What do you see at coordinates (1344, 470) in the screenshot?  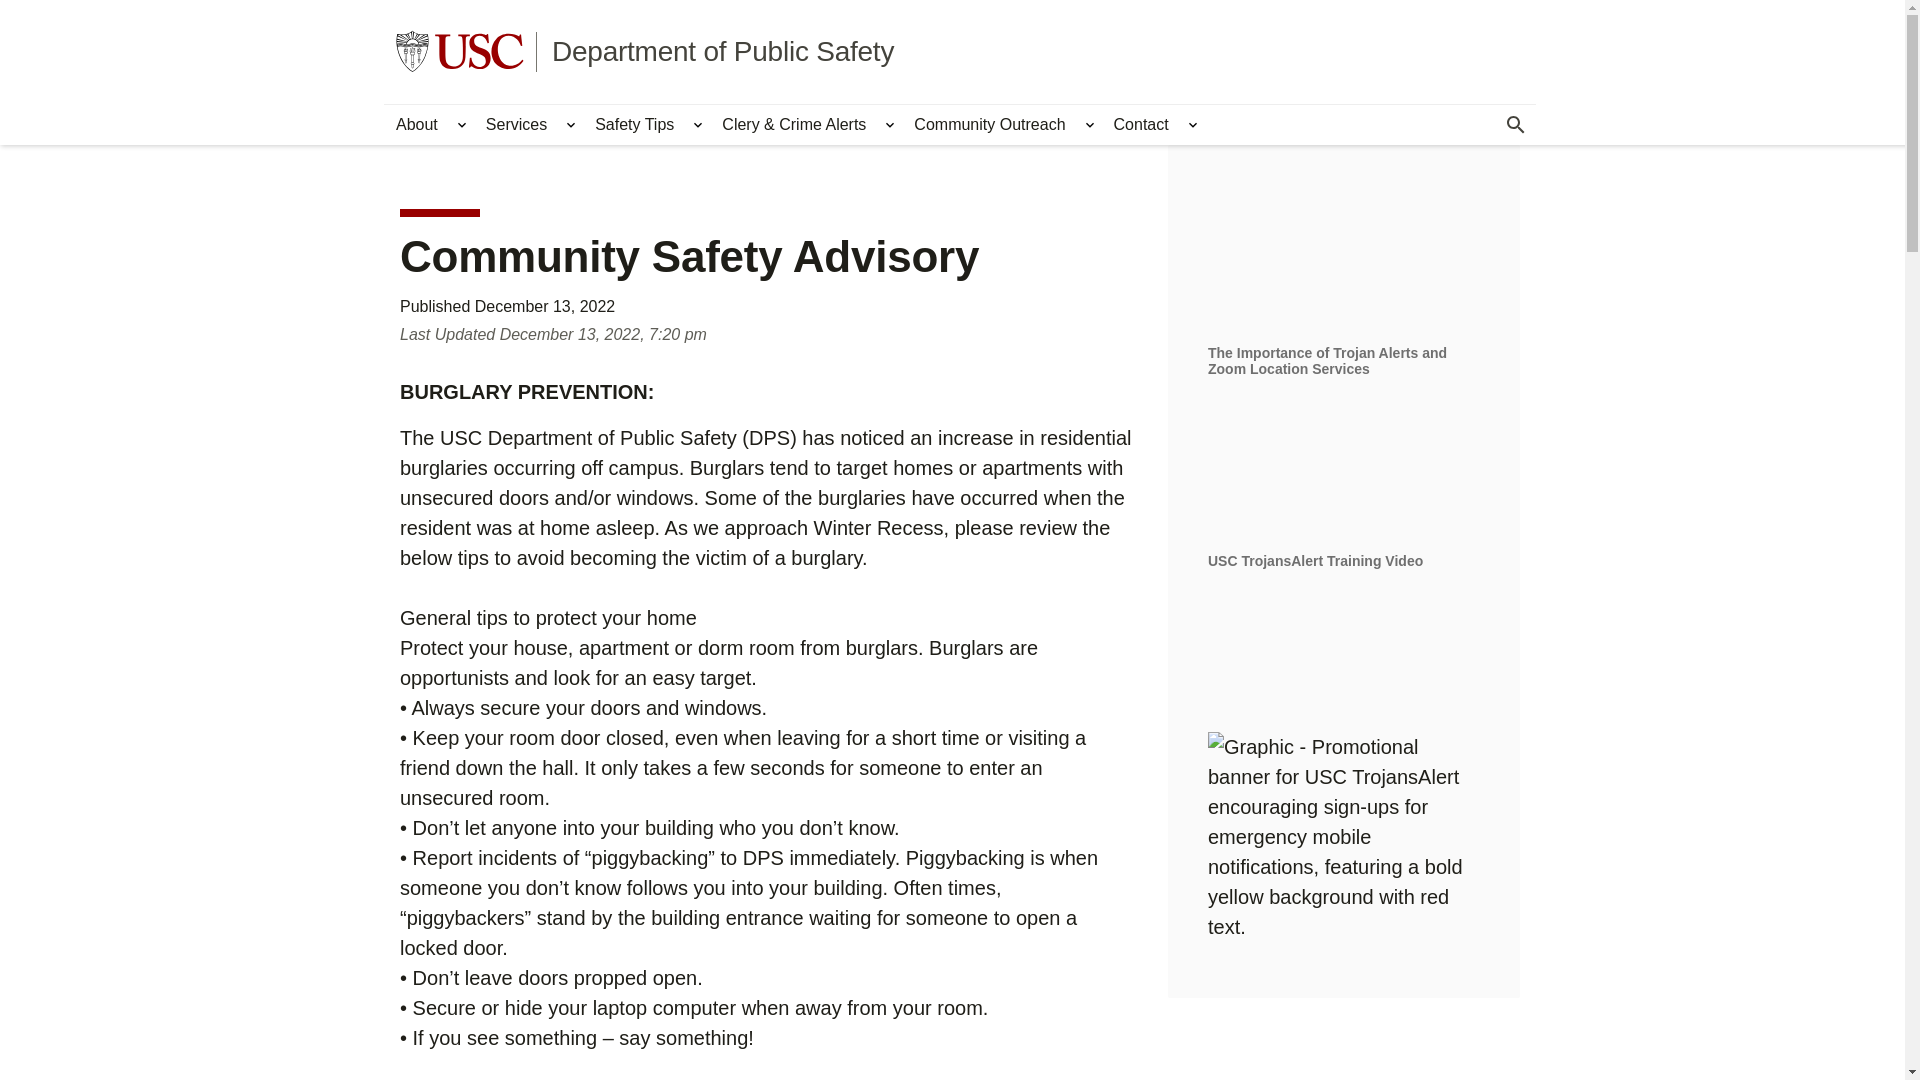 I see `TrojansAlert Update Training` at bounding box center [1344, 470].